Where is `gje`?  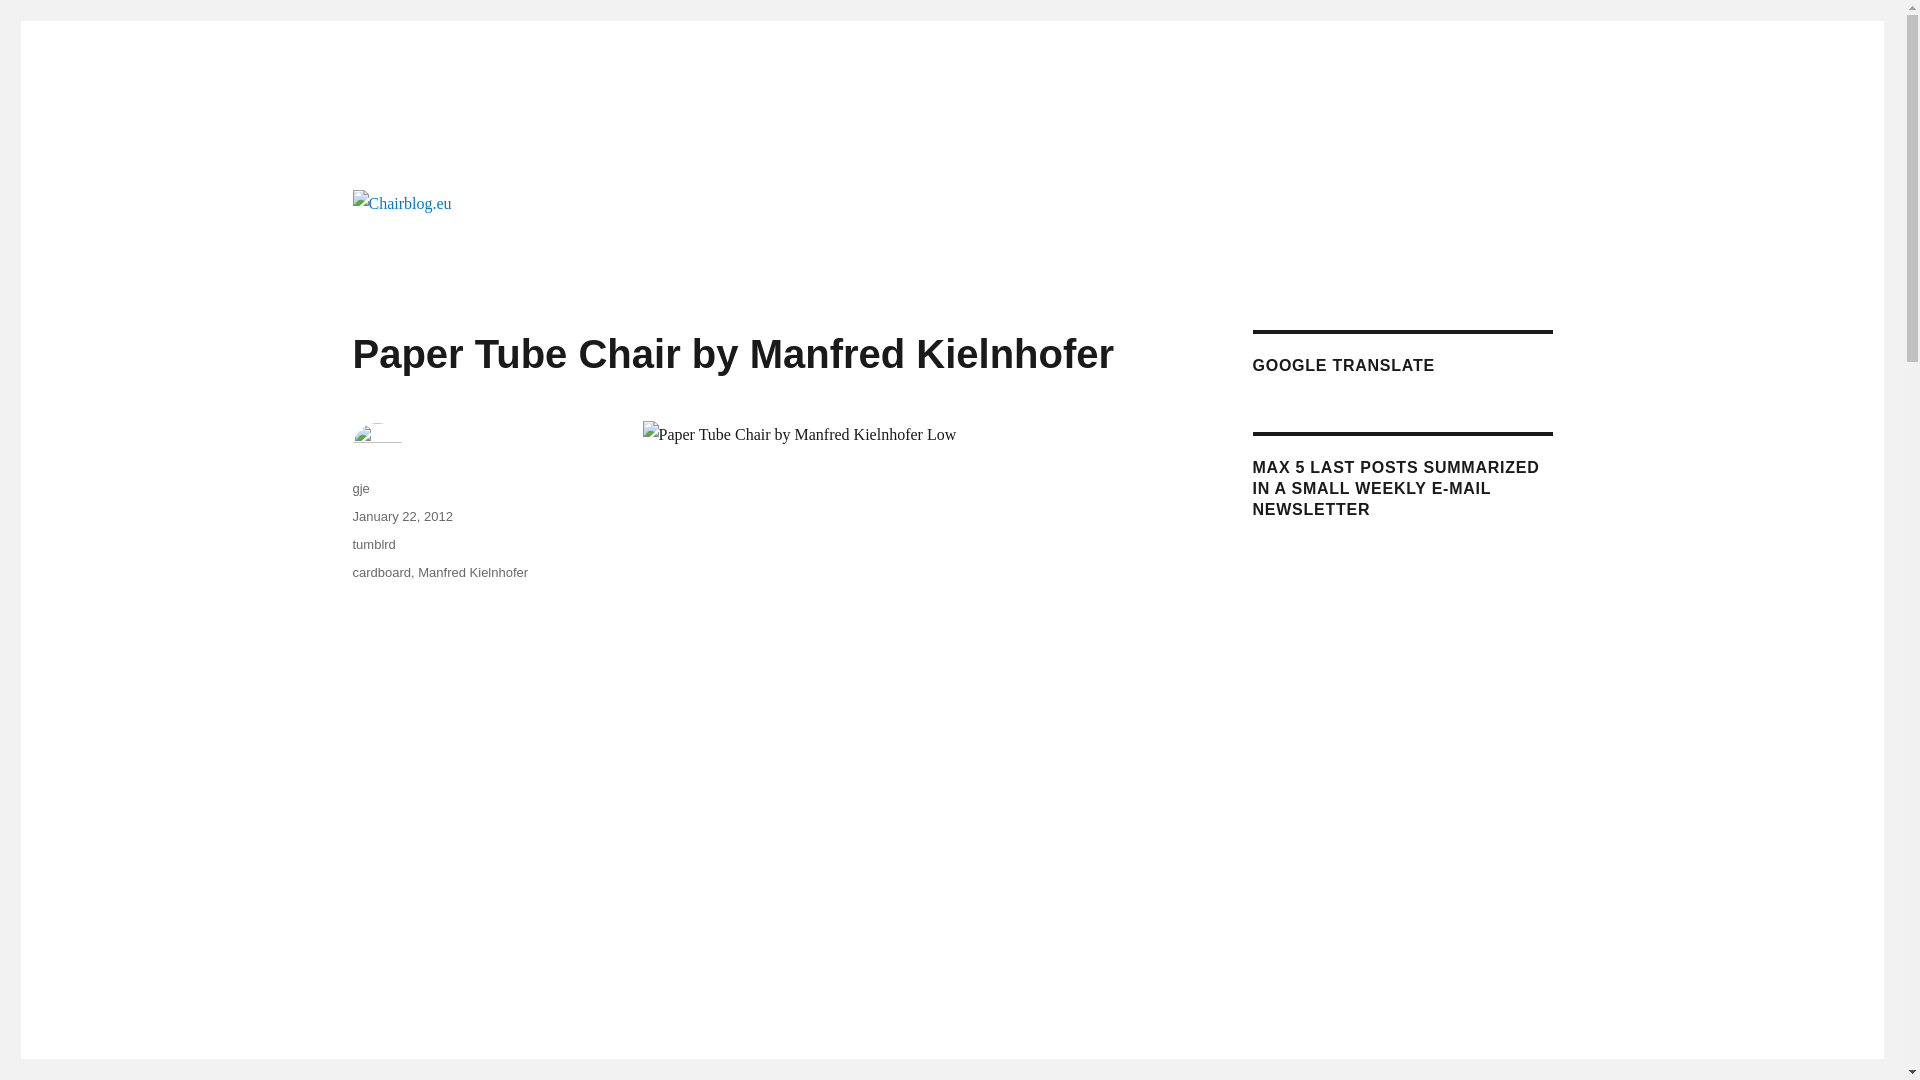
gje is located at coordinates (360, 488).